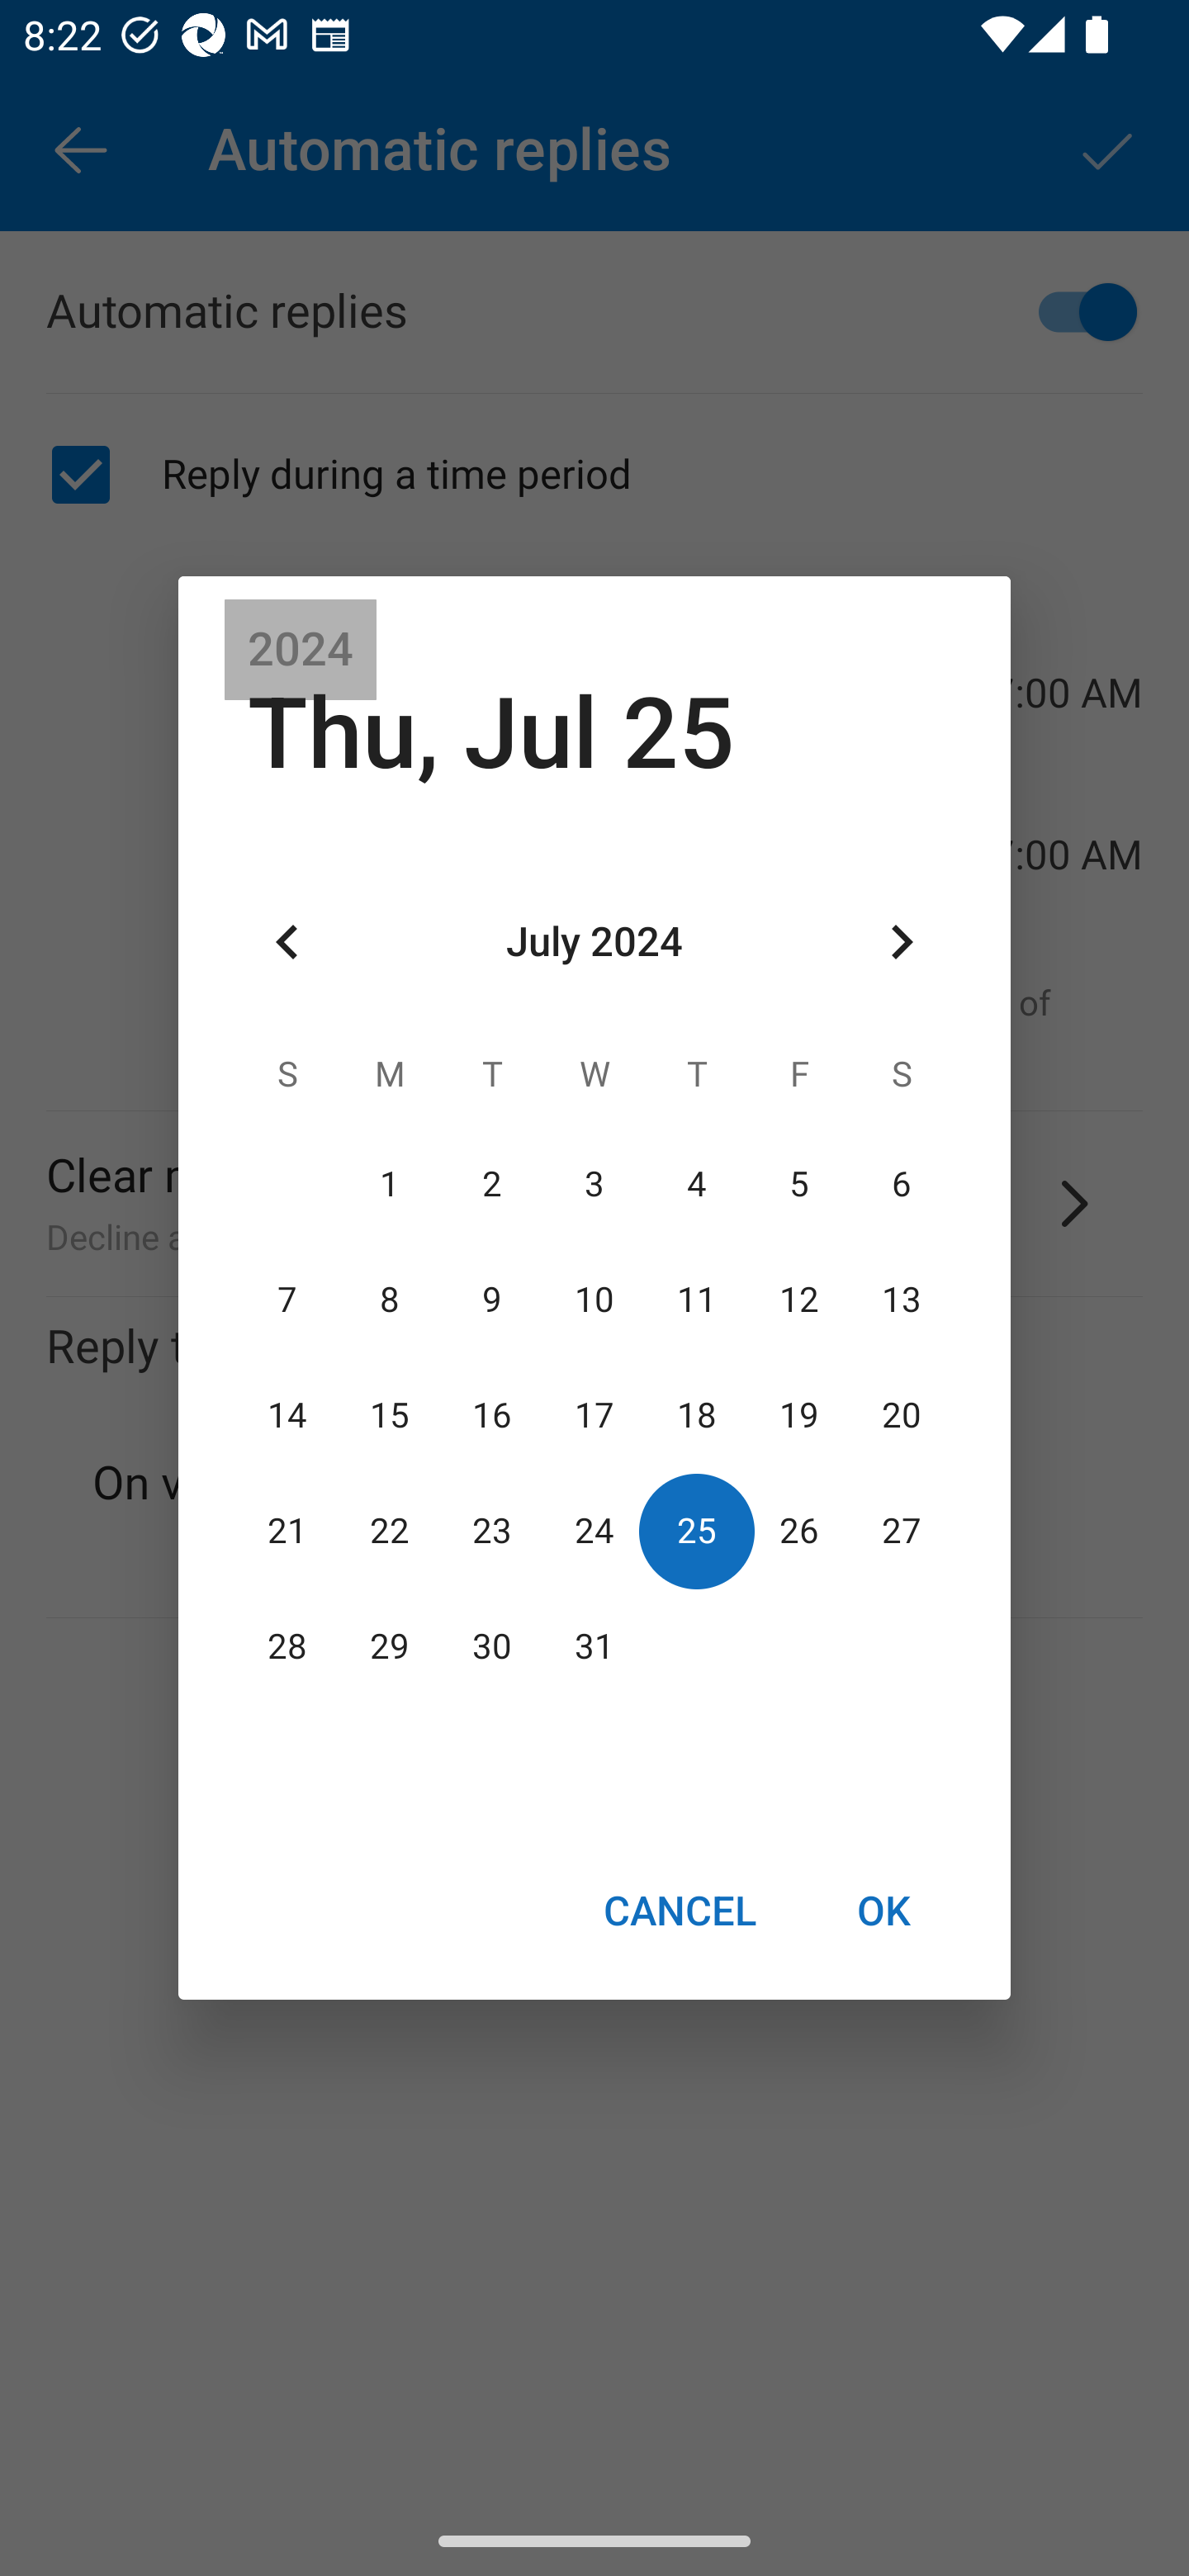  What do you see at coordinates (883, 1910) in the screenshot?
I see `OK` at bounding box center [883, 1910].